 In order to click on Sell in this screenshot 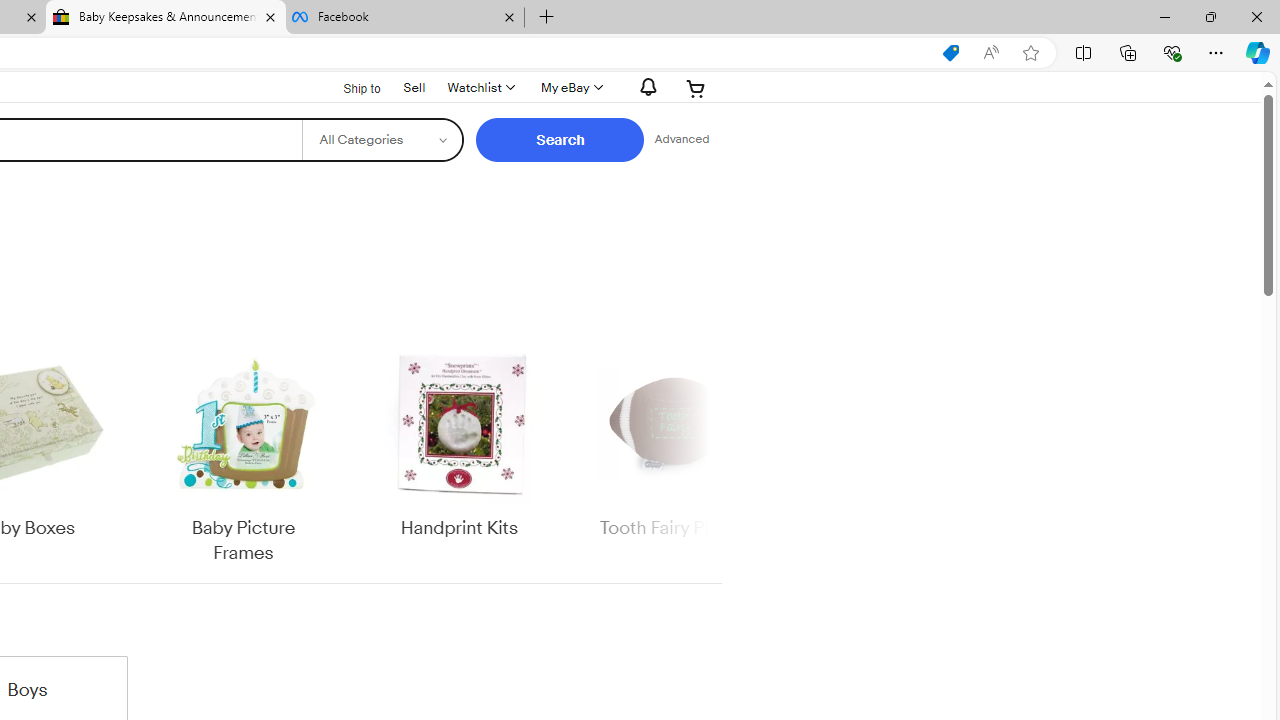, I will do `click(414, 87)`.